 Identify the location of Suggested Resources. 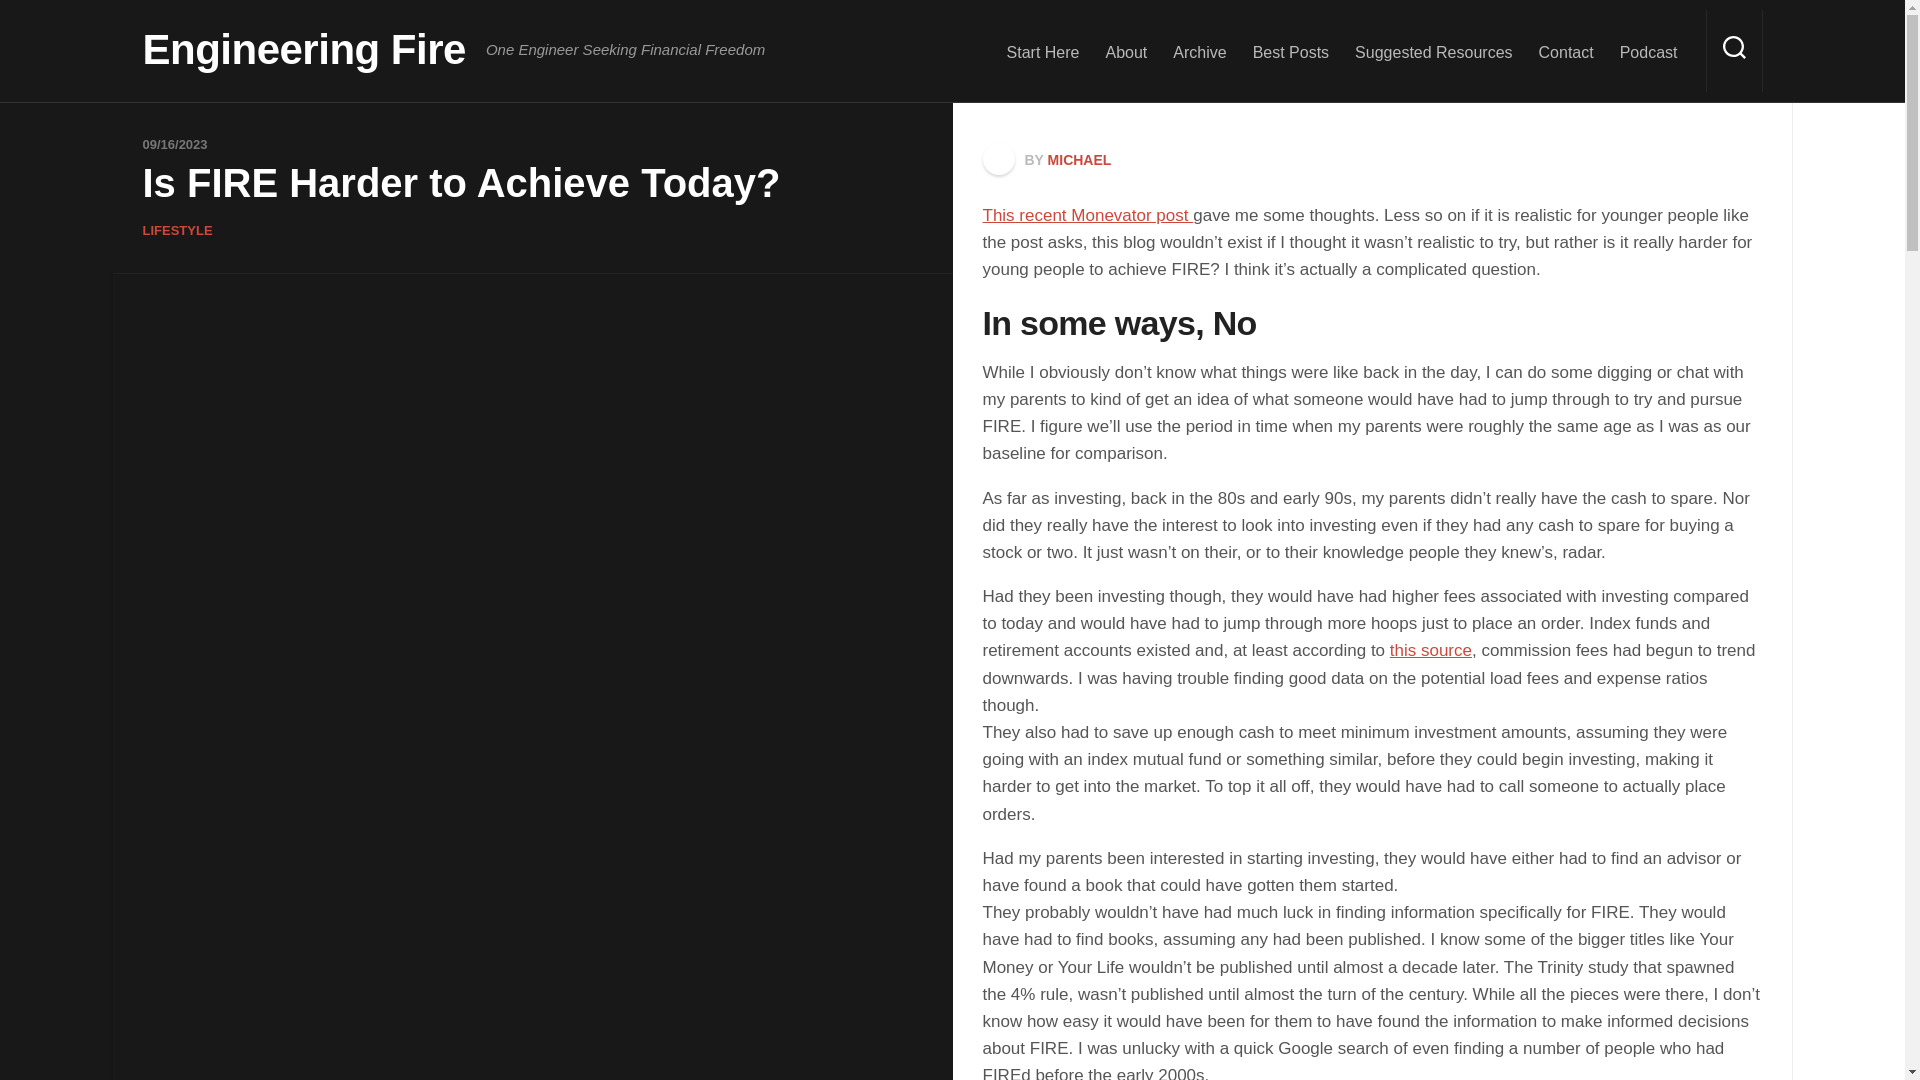
(1434, 52).